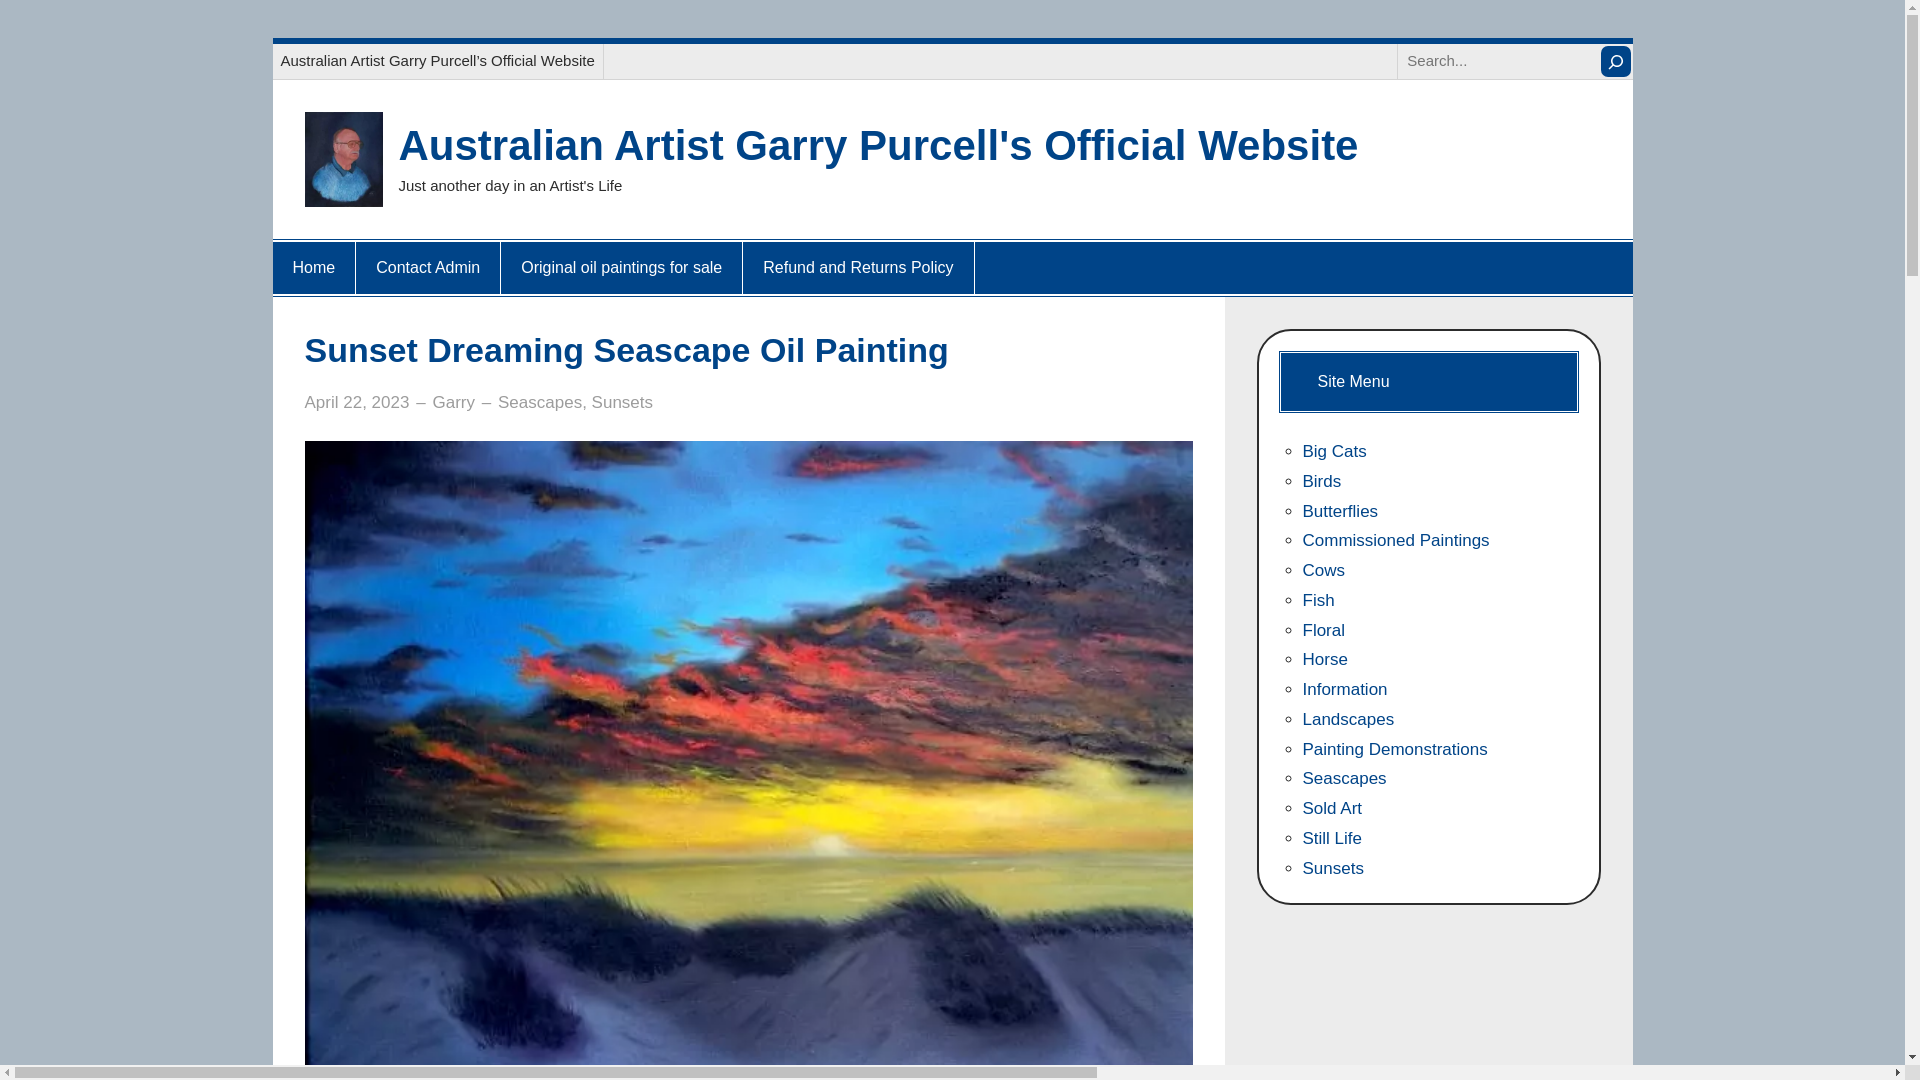 The image size is (1920, 1080). Describe the element at coordinates (539, 402) in the screenshot. I see `Seascapes` at that location.